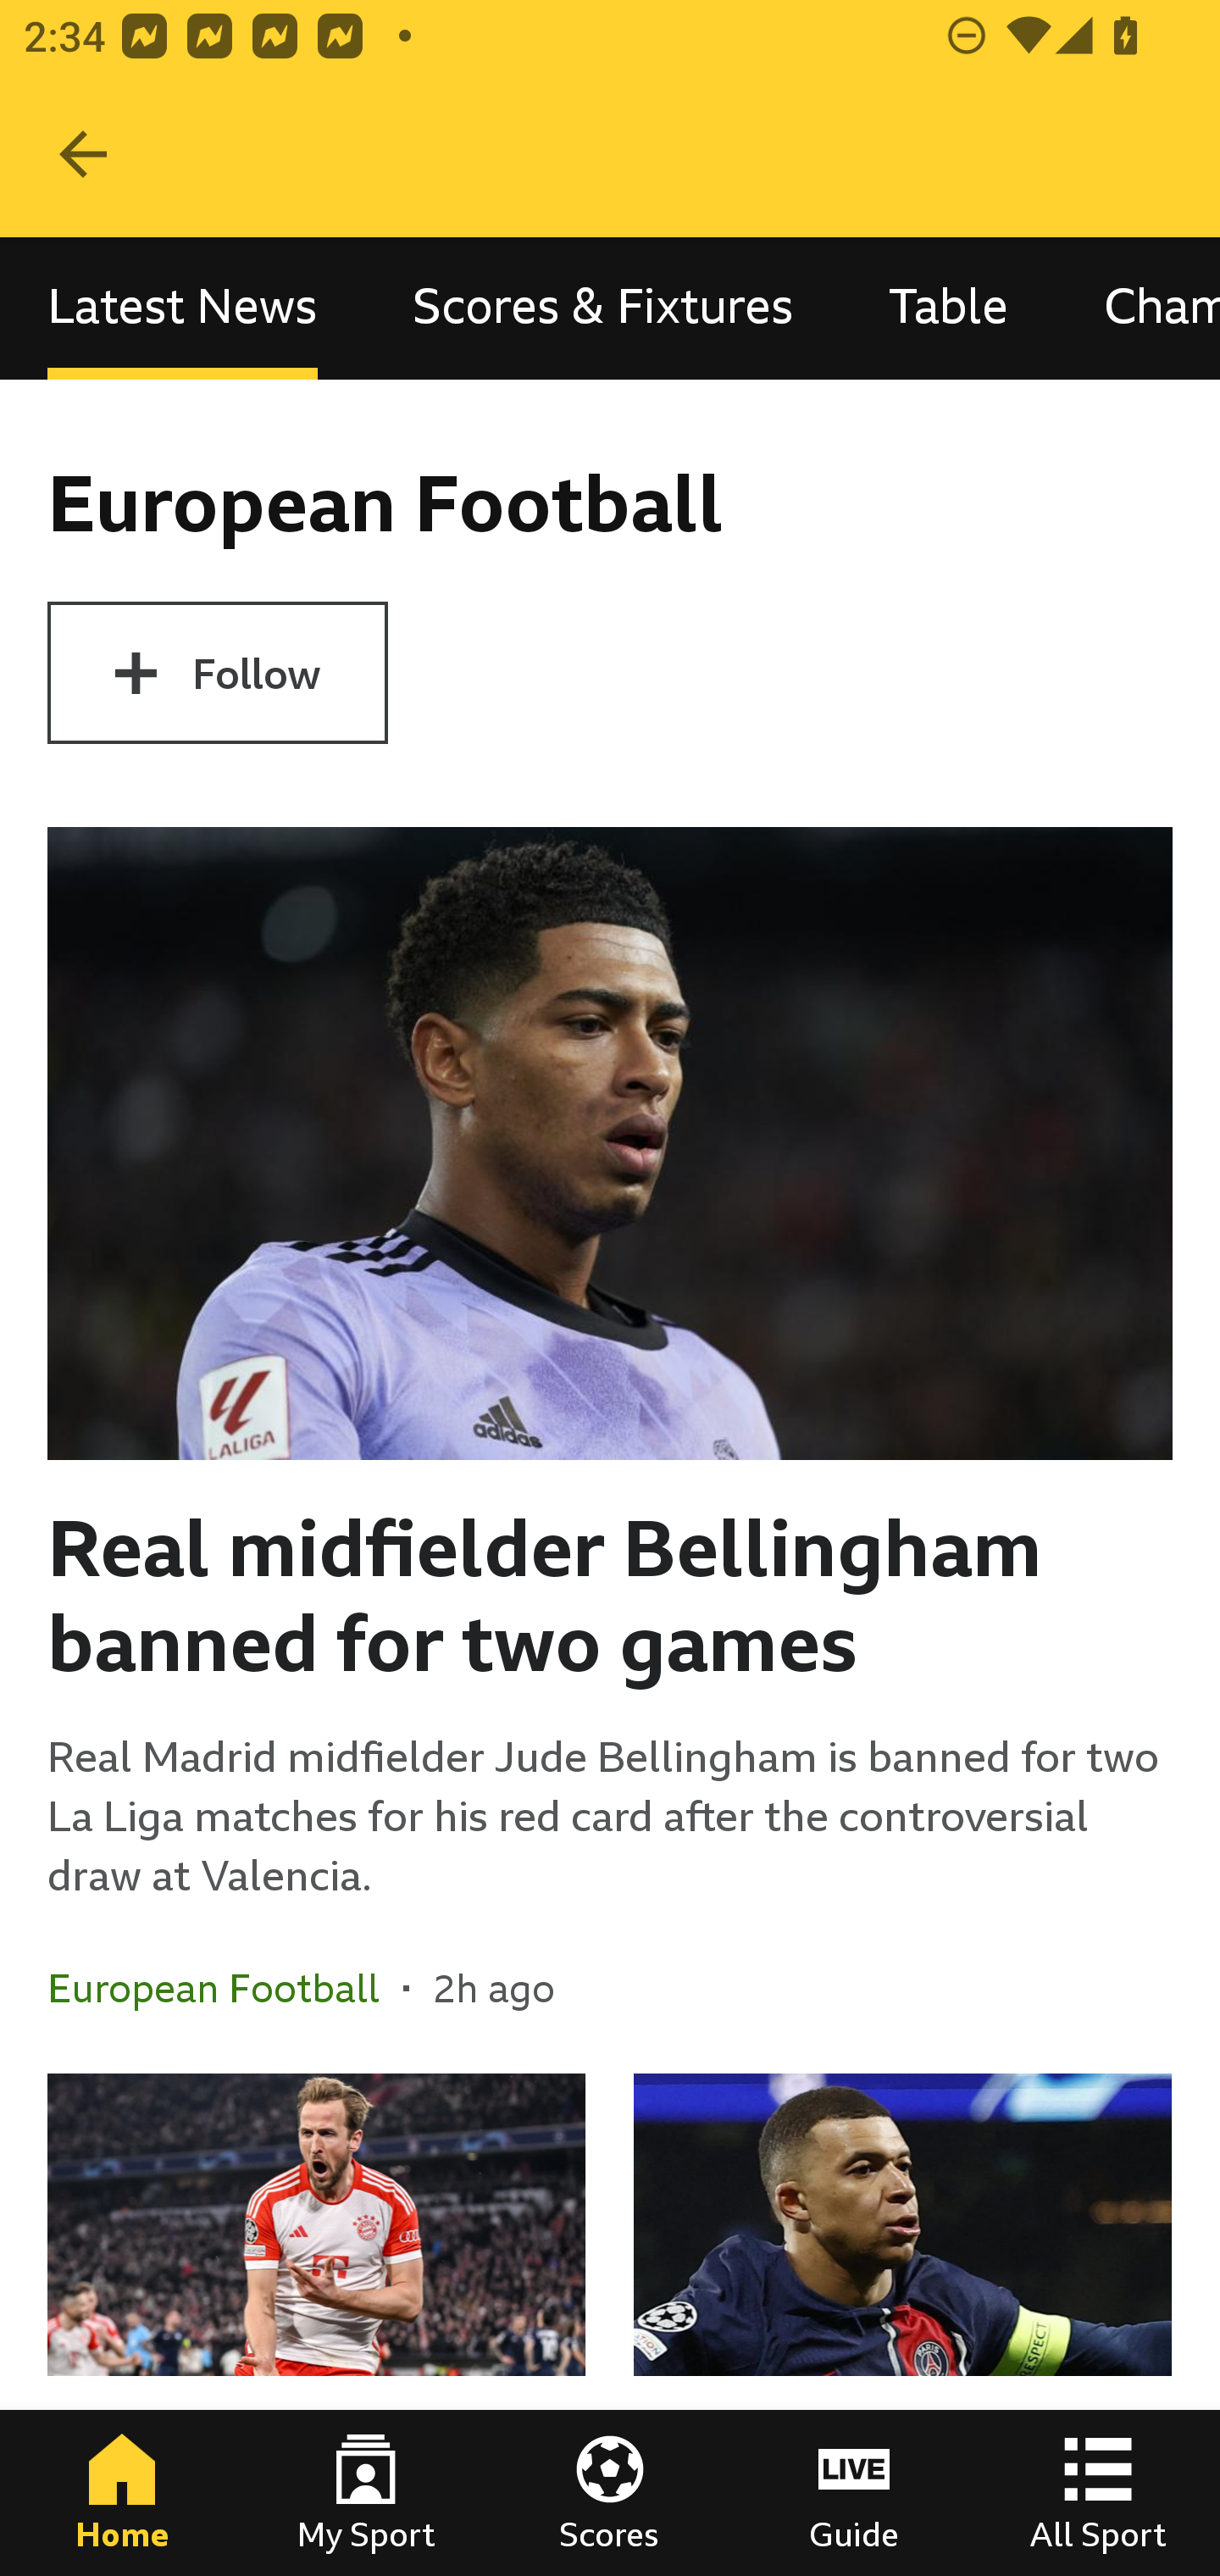 This screenshot has height=2576, width=1220. What do you see at coordinates (949, 307) in the screenshot?
I see `Table` at bounding box center [949, 307].